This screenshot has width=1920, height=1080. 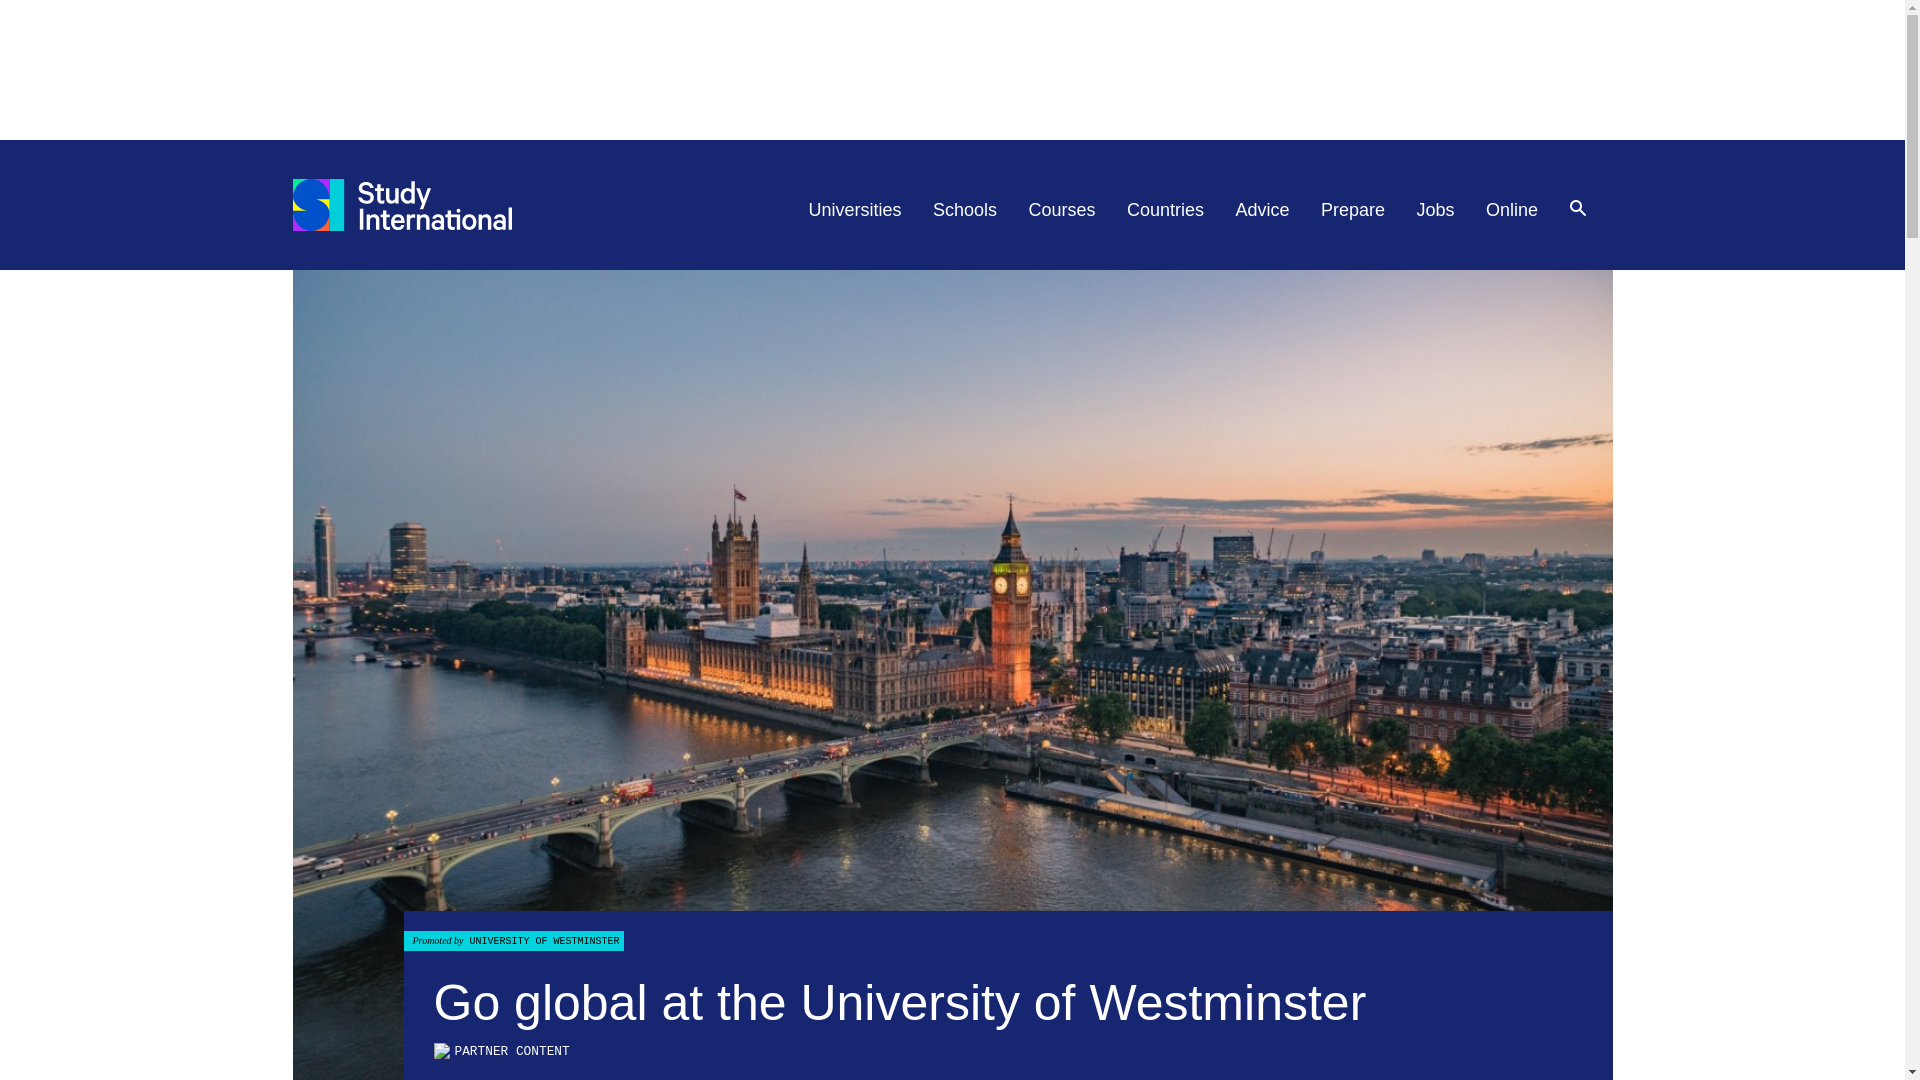 What do you see at coordinates (1165, 210) in the screenshot?
I see `Countries` at bounding box center [1165, 210].